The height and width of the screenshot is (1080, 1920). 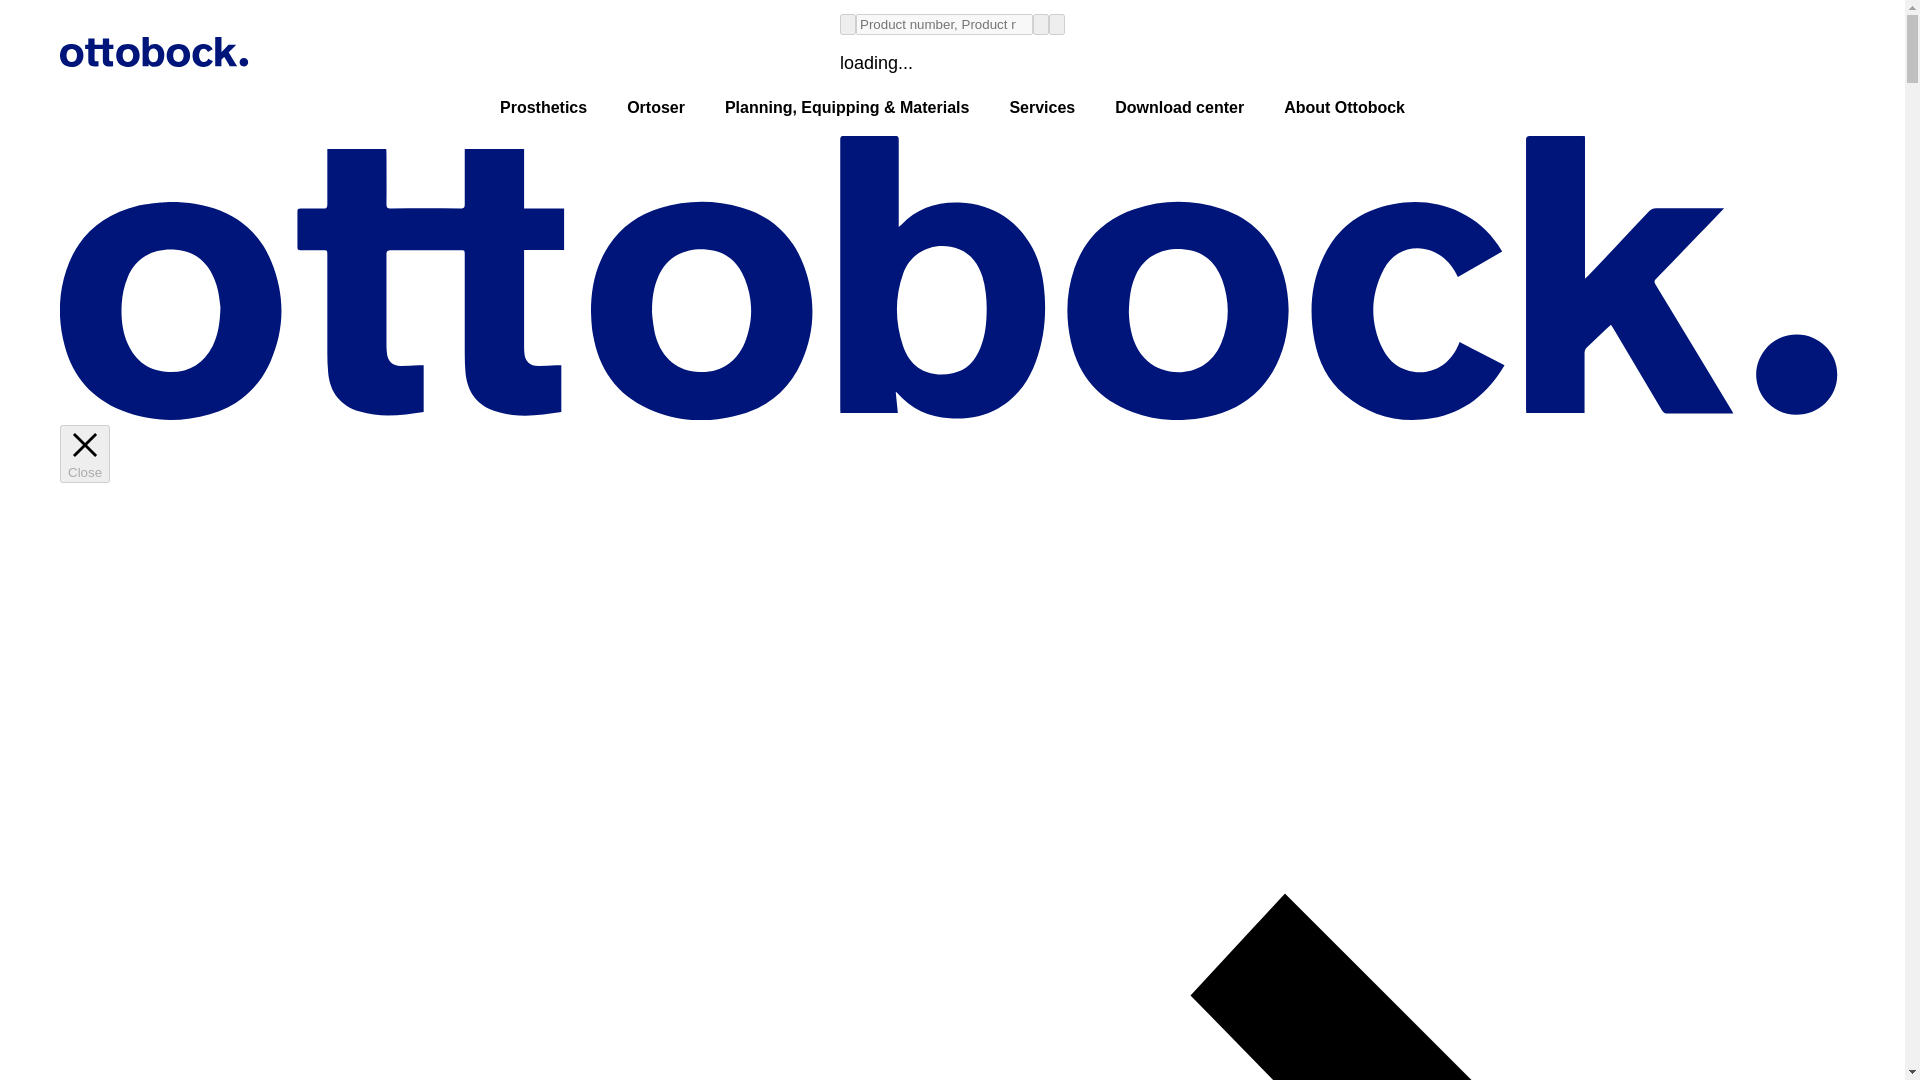 I want to click on Services, so click(x=1041, y=108).